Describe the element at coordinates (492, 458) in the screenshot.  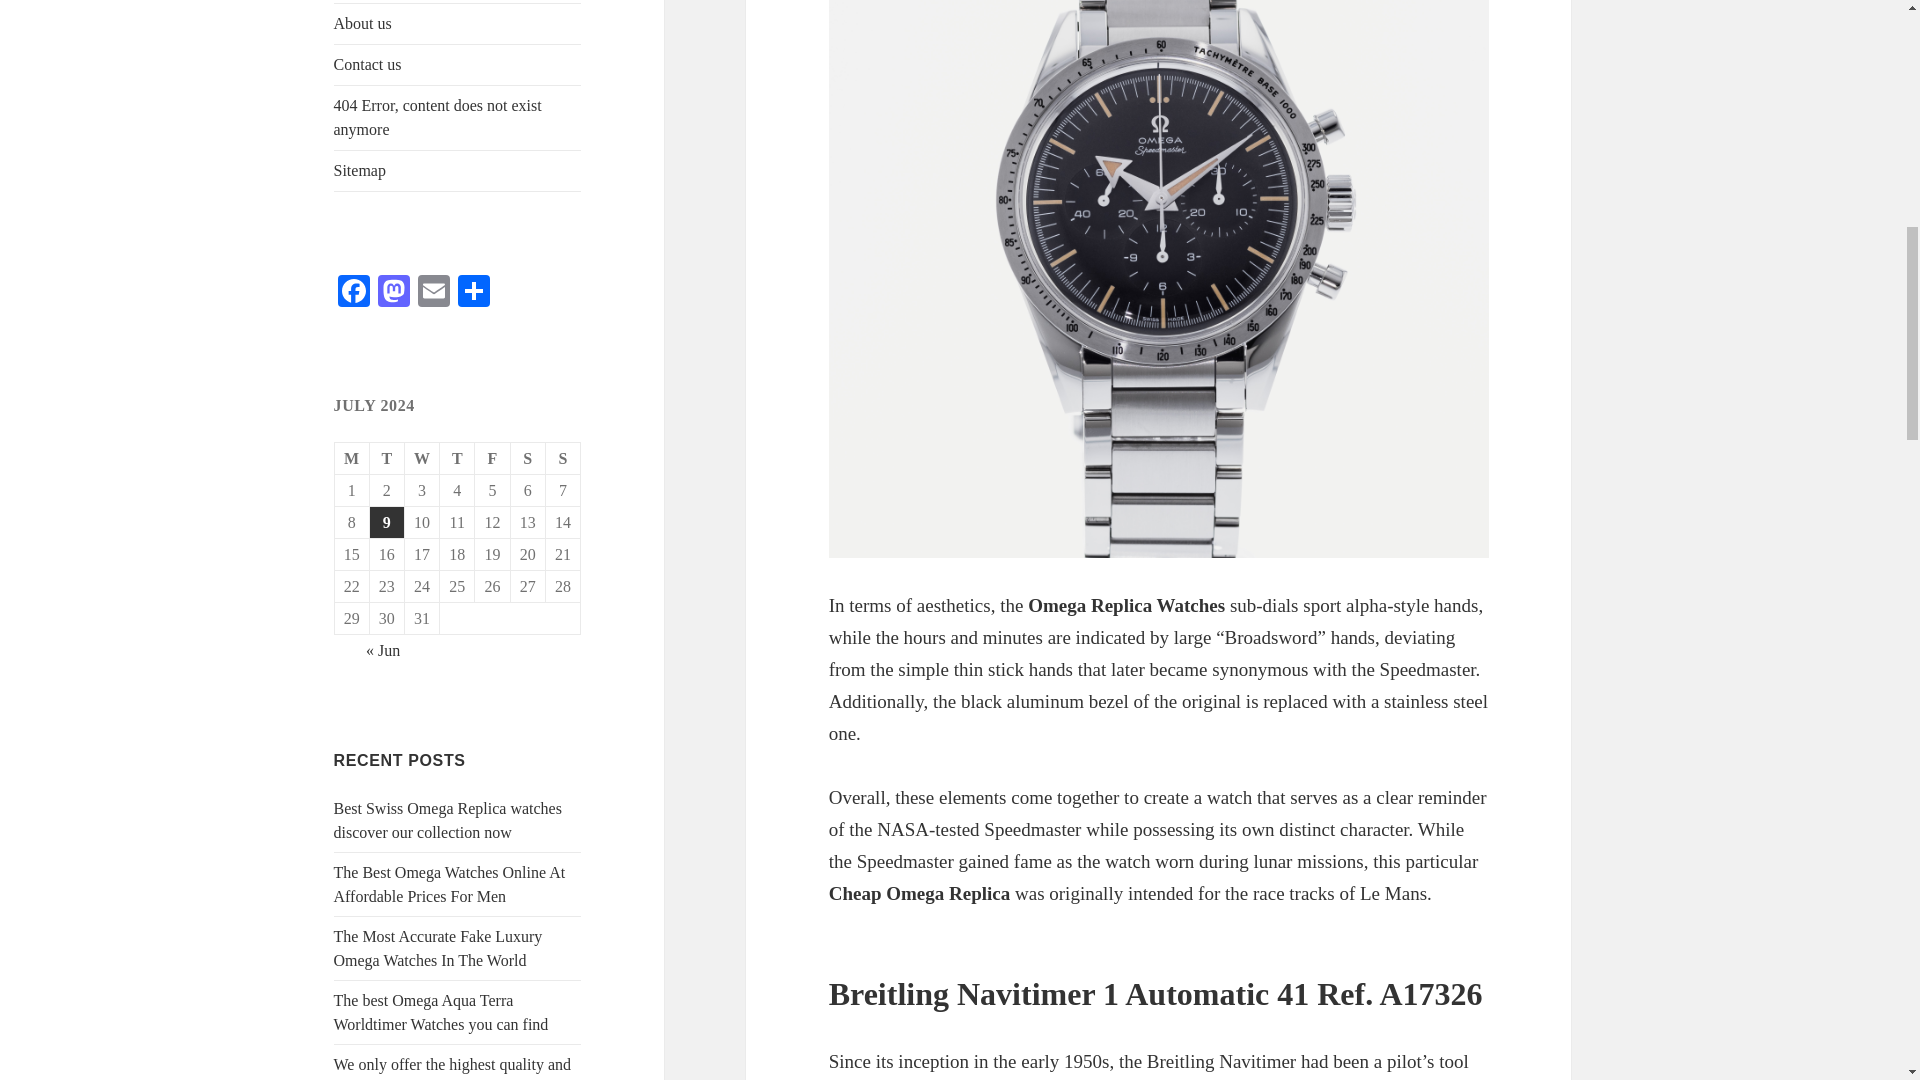
I see `Friday` at that location.